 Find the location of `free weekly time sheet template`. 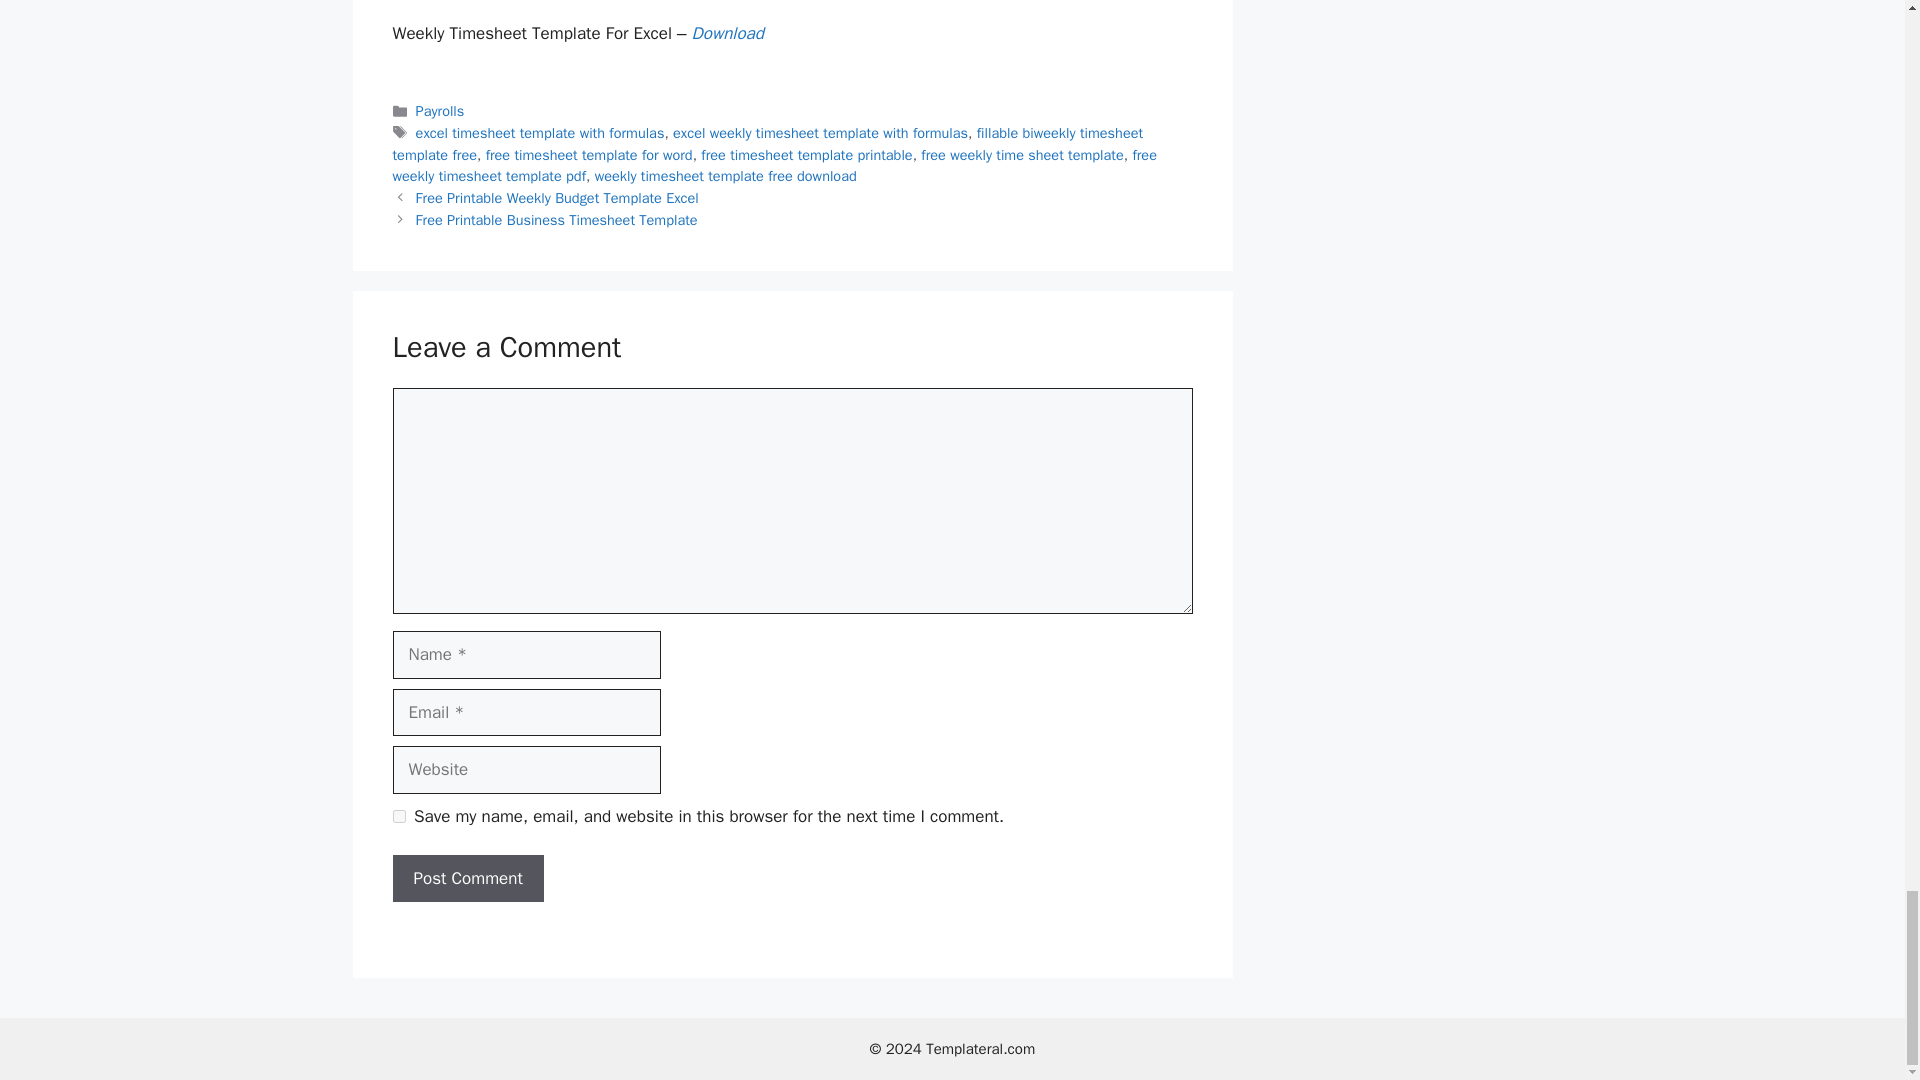

free weekly time sheet template is located at coordinates (1022, 154).